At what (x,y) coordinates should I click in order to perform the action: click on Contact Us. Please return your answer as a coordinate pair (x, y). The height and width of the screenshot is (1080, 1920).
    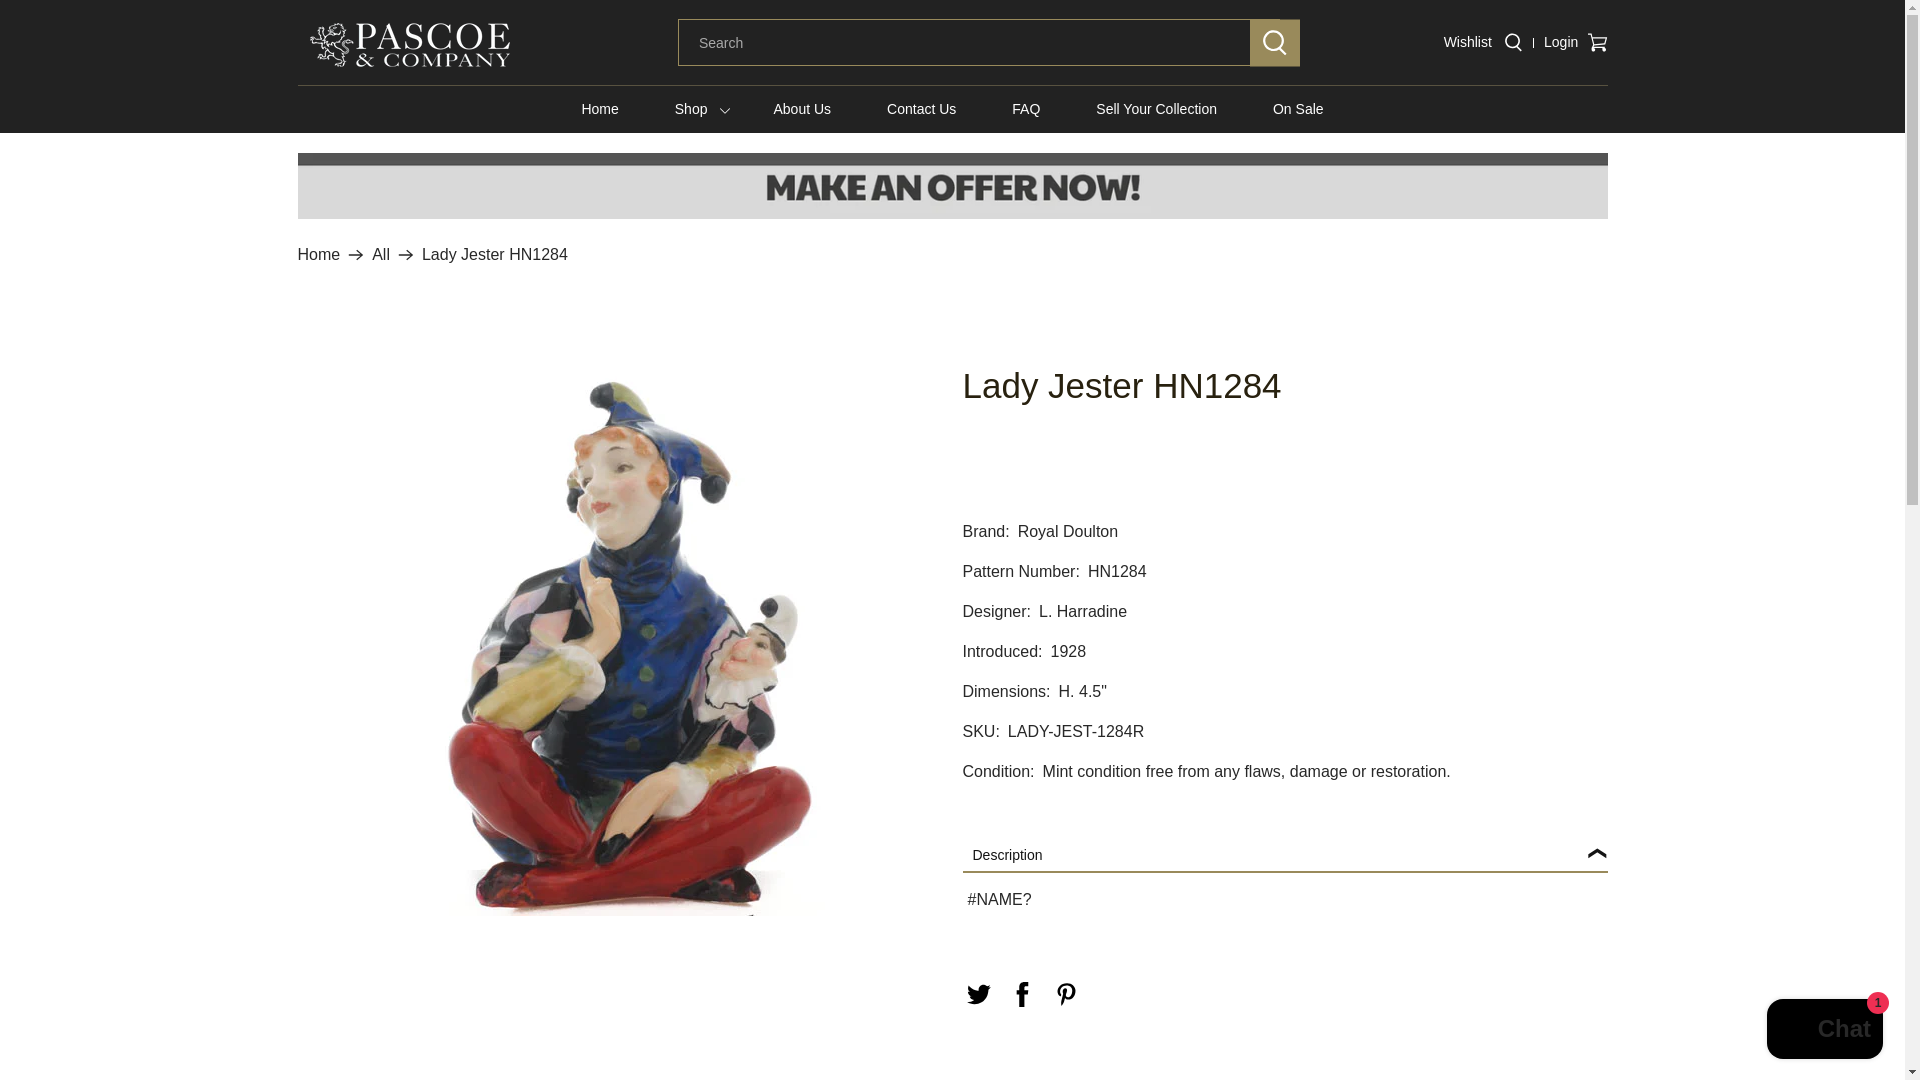
    Looking at the image, I should click on (920, 108).